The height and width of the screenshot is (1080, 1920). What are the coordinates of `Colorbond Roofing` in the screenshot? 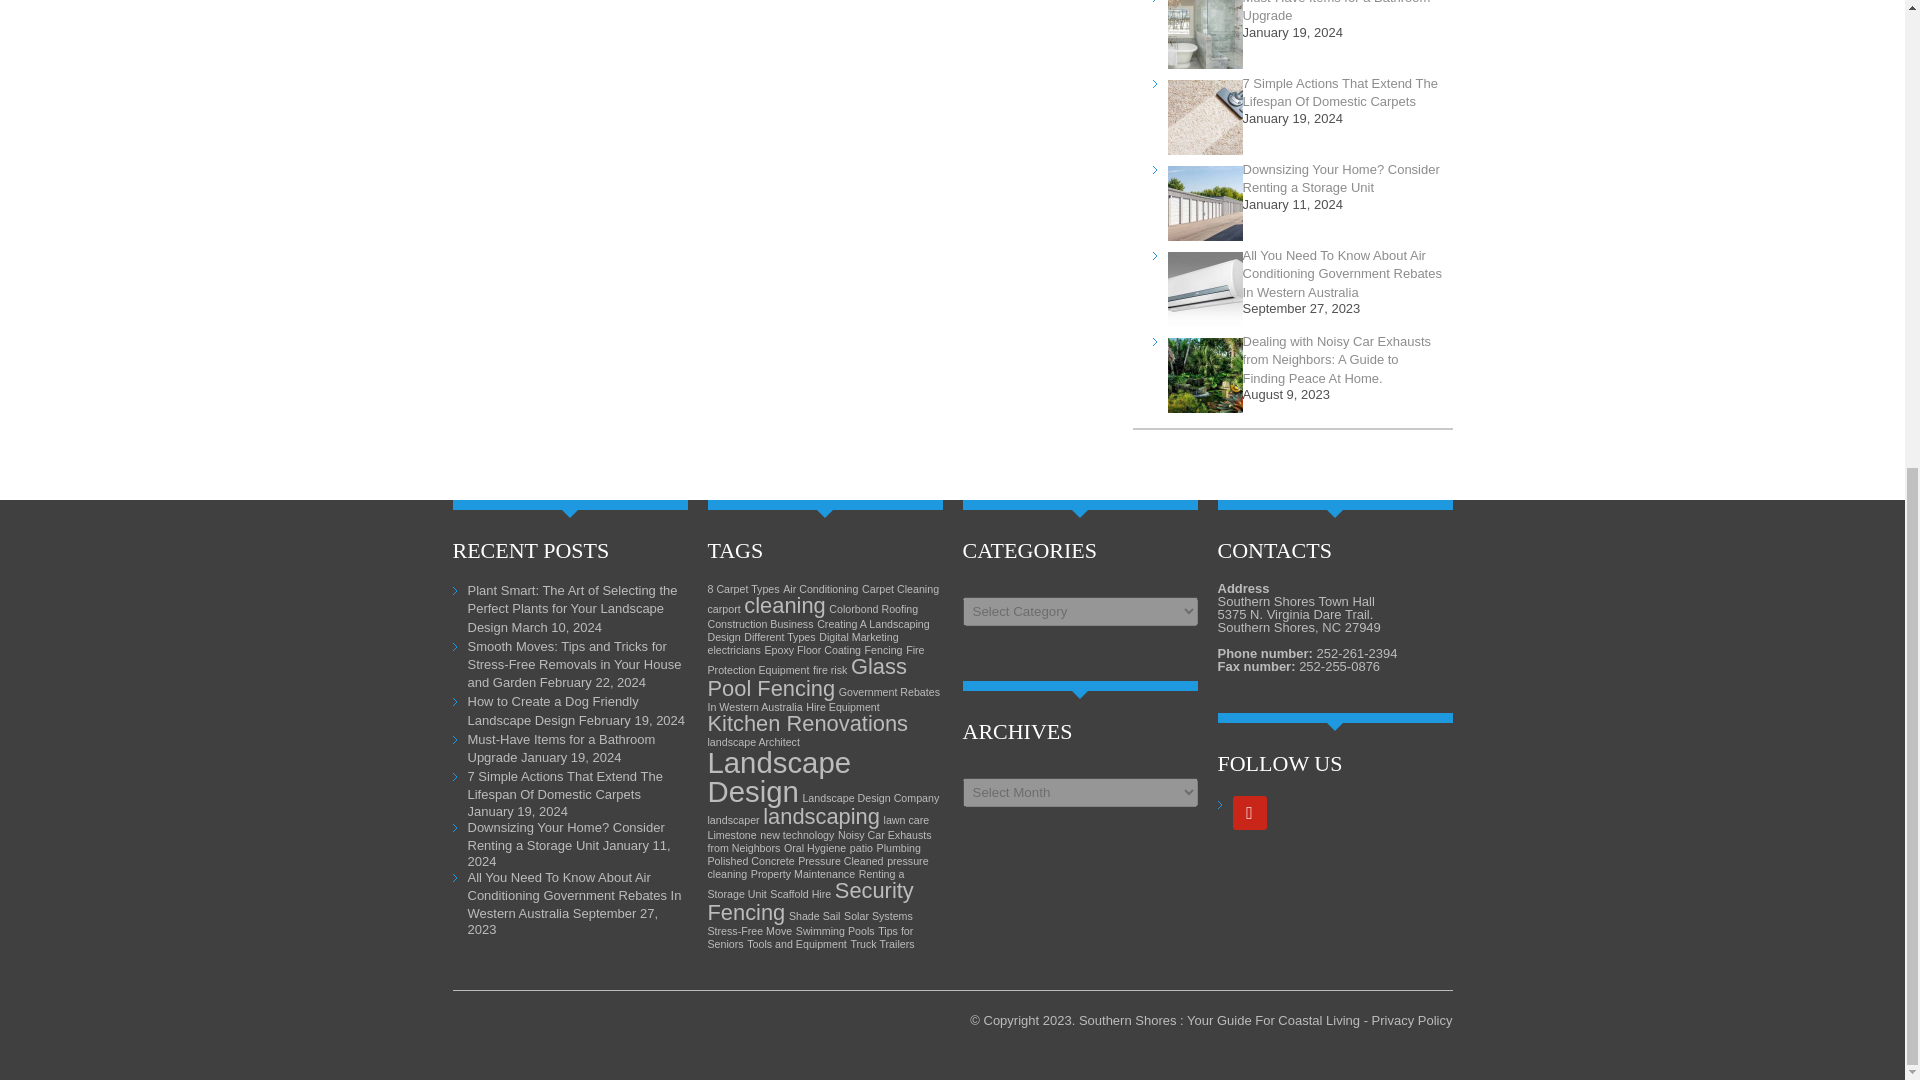 It's located at (873, 608).